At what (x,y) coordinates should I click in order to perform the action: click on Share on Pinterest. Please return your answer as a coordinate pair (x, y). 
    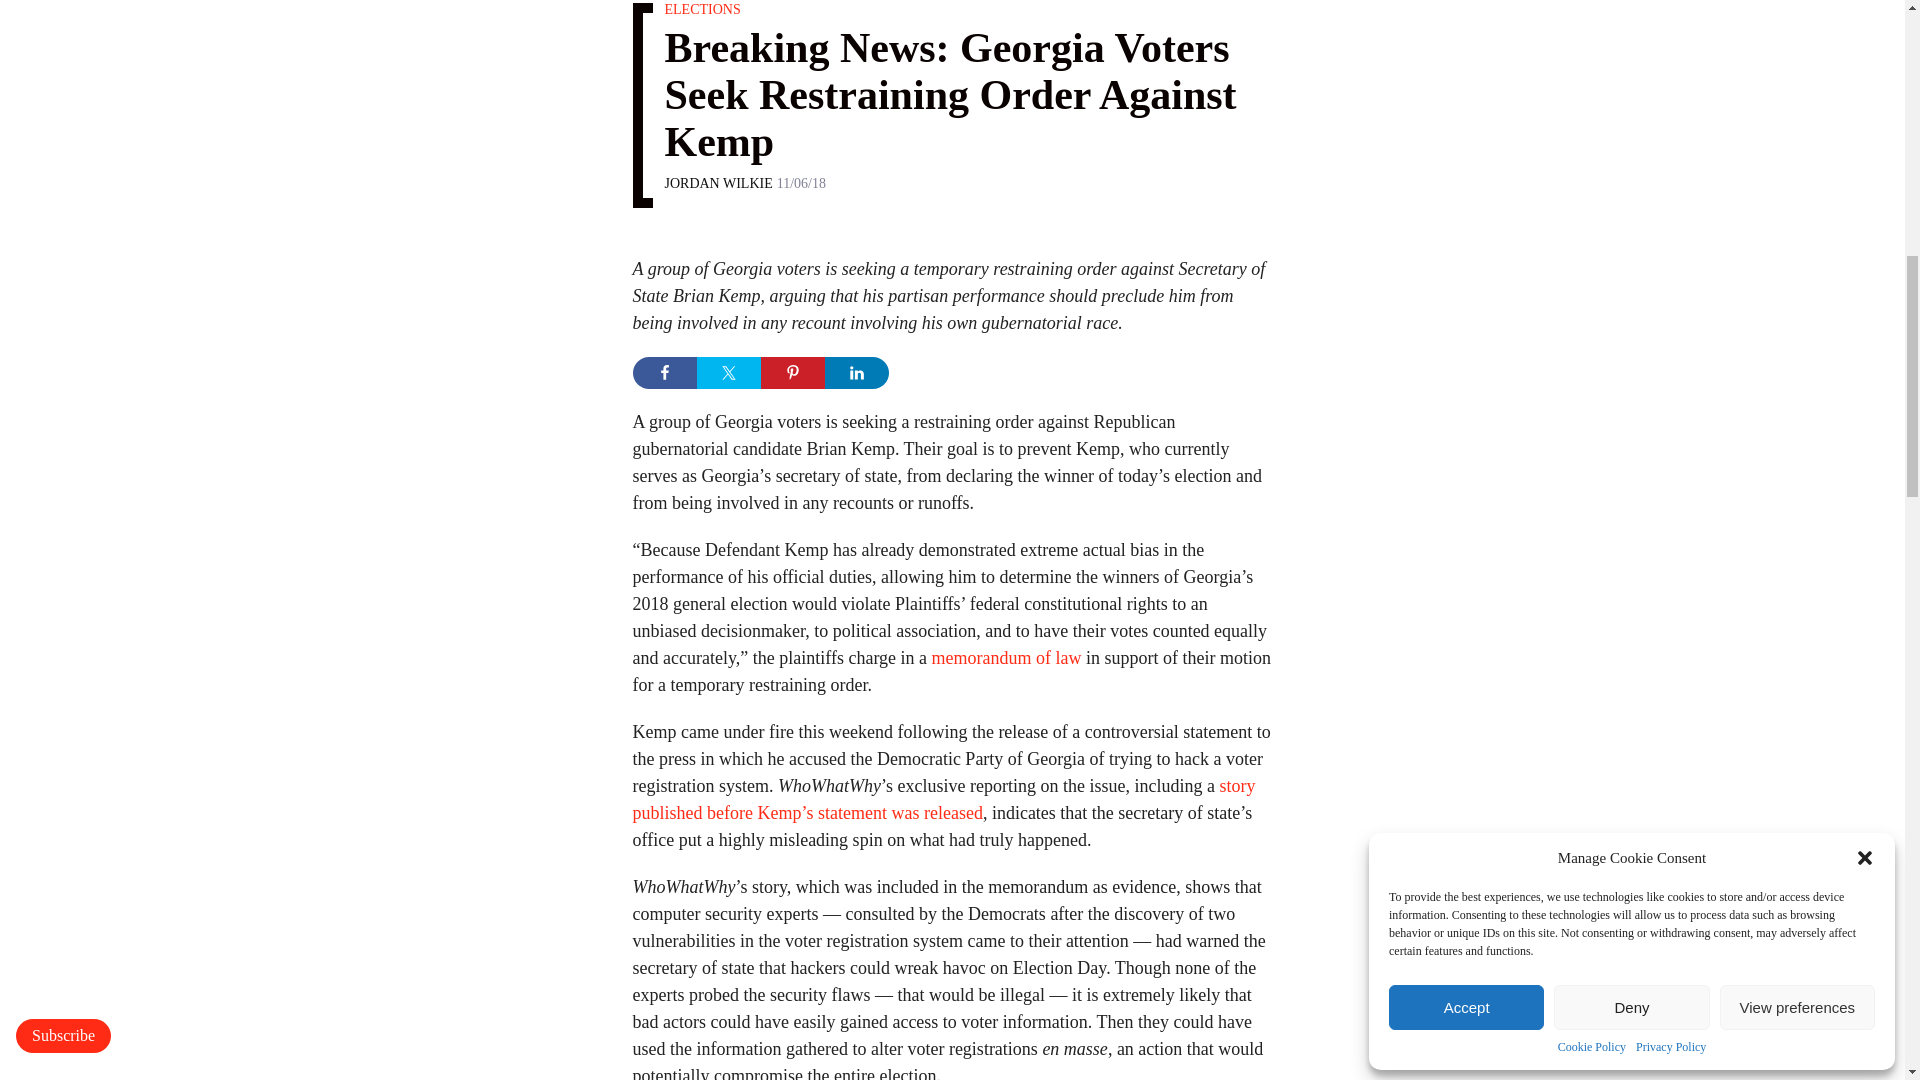
    Looking at the image, I should click on (792, 372).